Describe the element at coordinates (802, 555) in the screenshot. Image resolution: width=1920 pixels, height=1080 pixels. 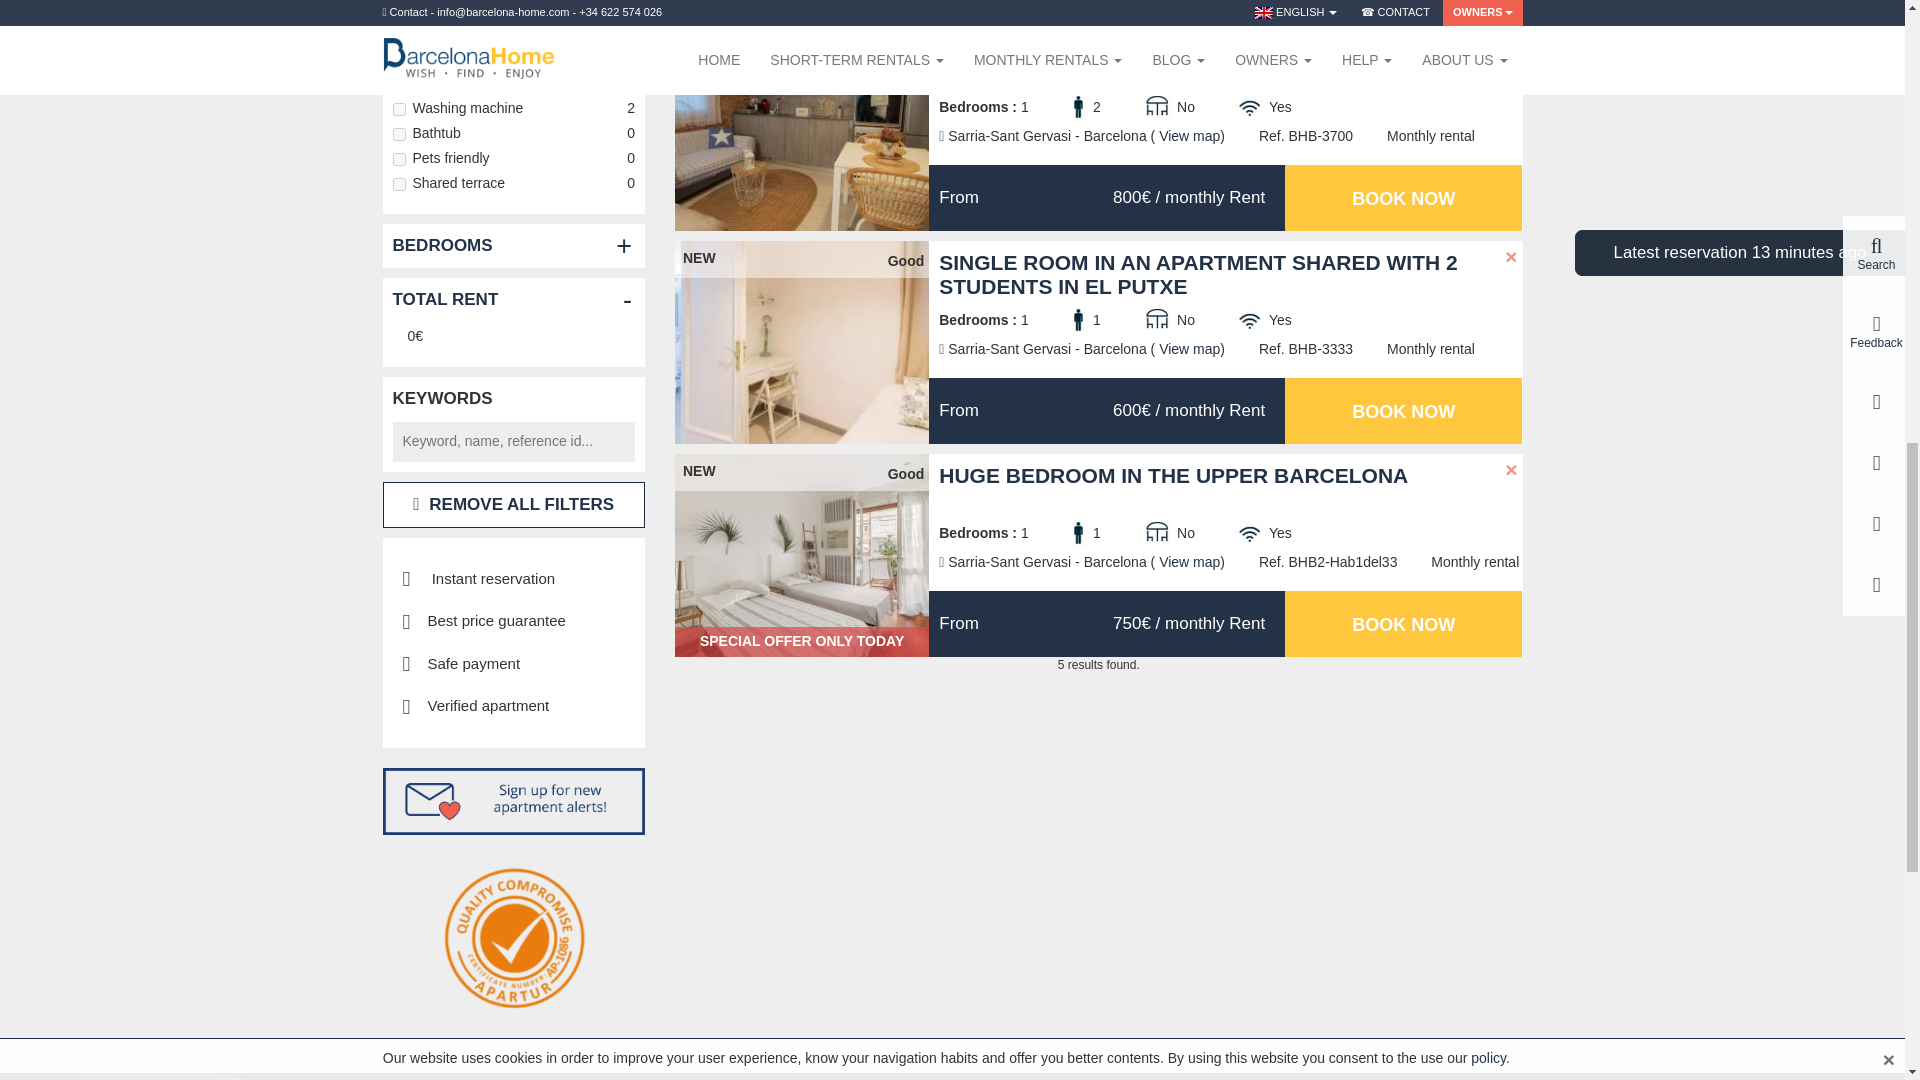
I see `Huge bedroom in the upper Barcelona` at that location.